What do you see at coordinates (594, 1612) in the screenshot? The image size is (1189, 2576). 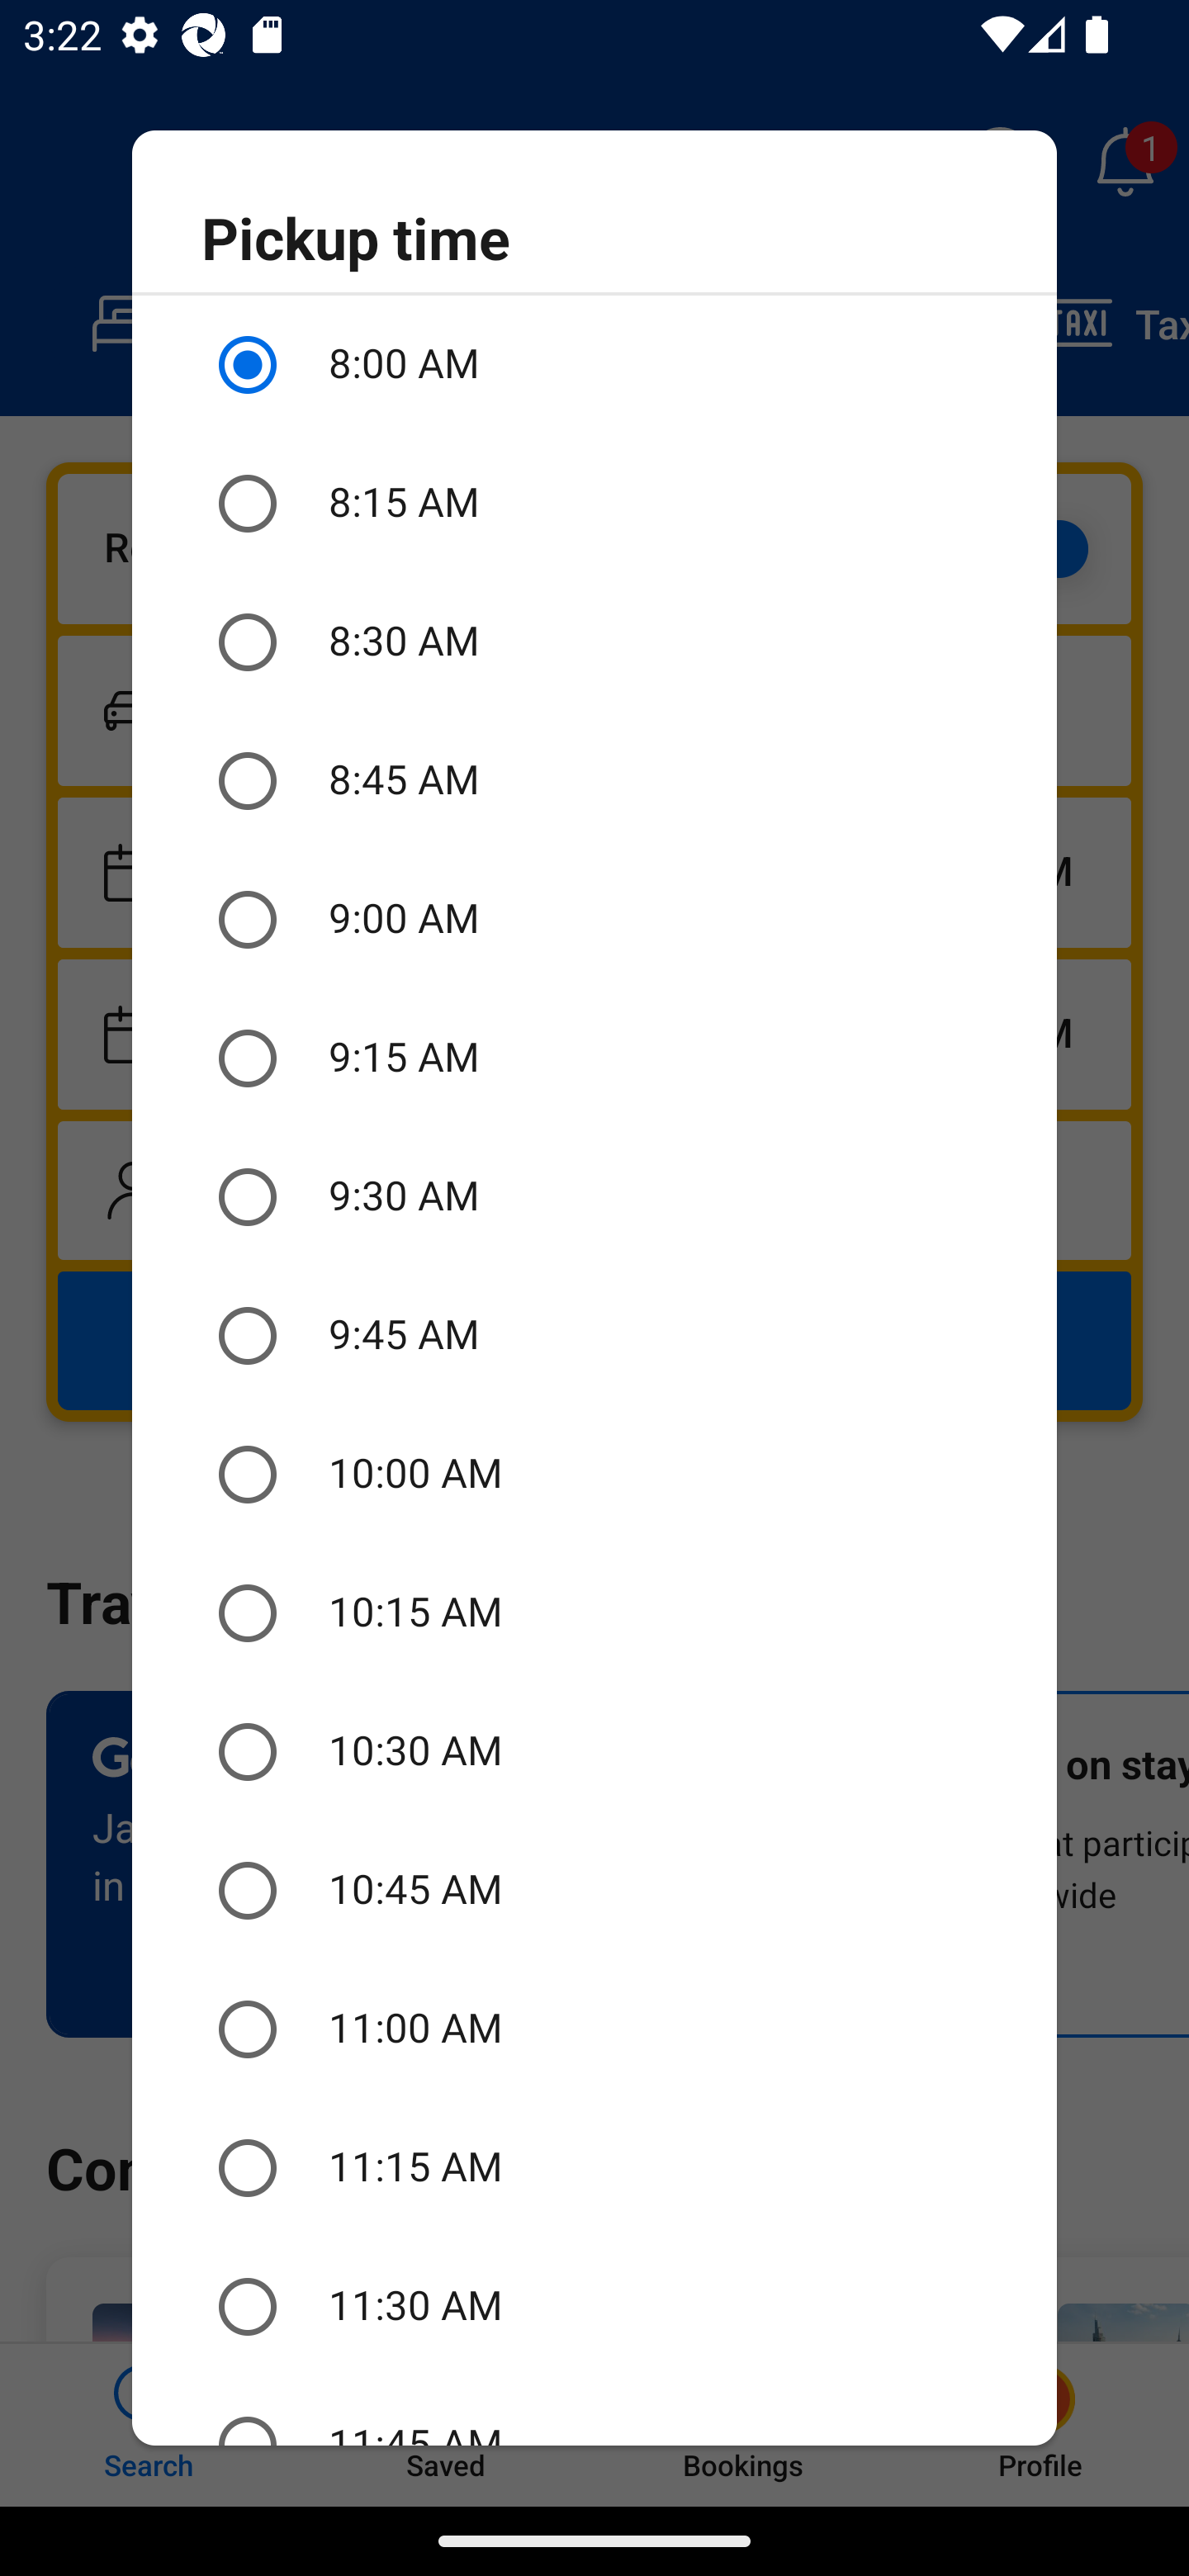 I see `10:15 AM` at bounding box center [594, 1612].